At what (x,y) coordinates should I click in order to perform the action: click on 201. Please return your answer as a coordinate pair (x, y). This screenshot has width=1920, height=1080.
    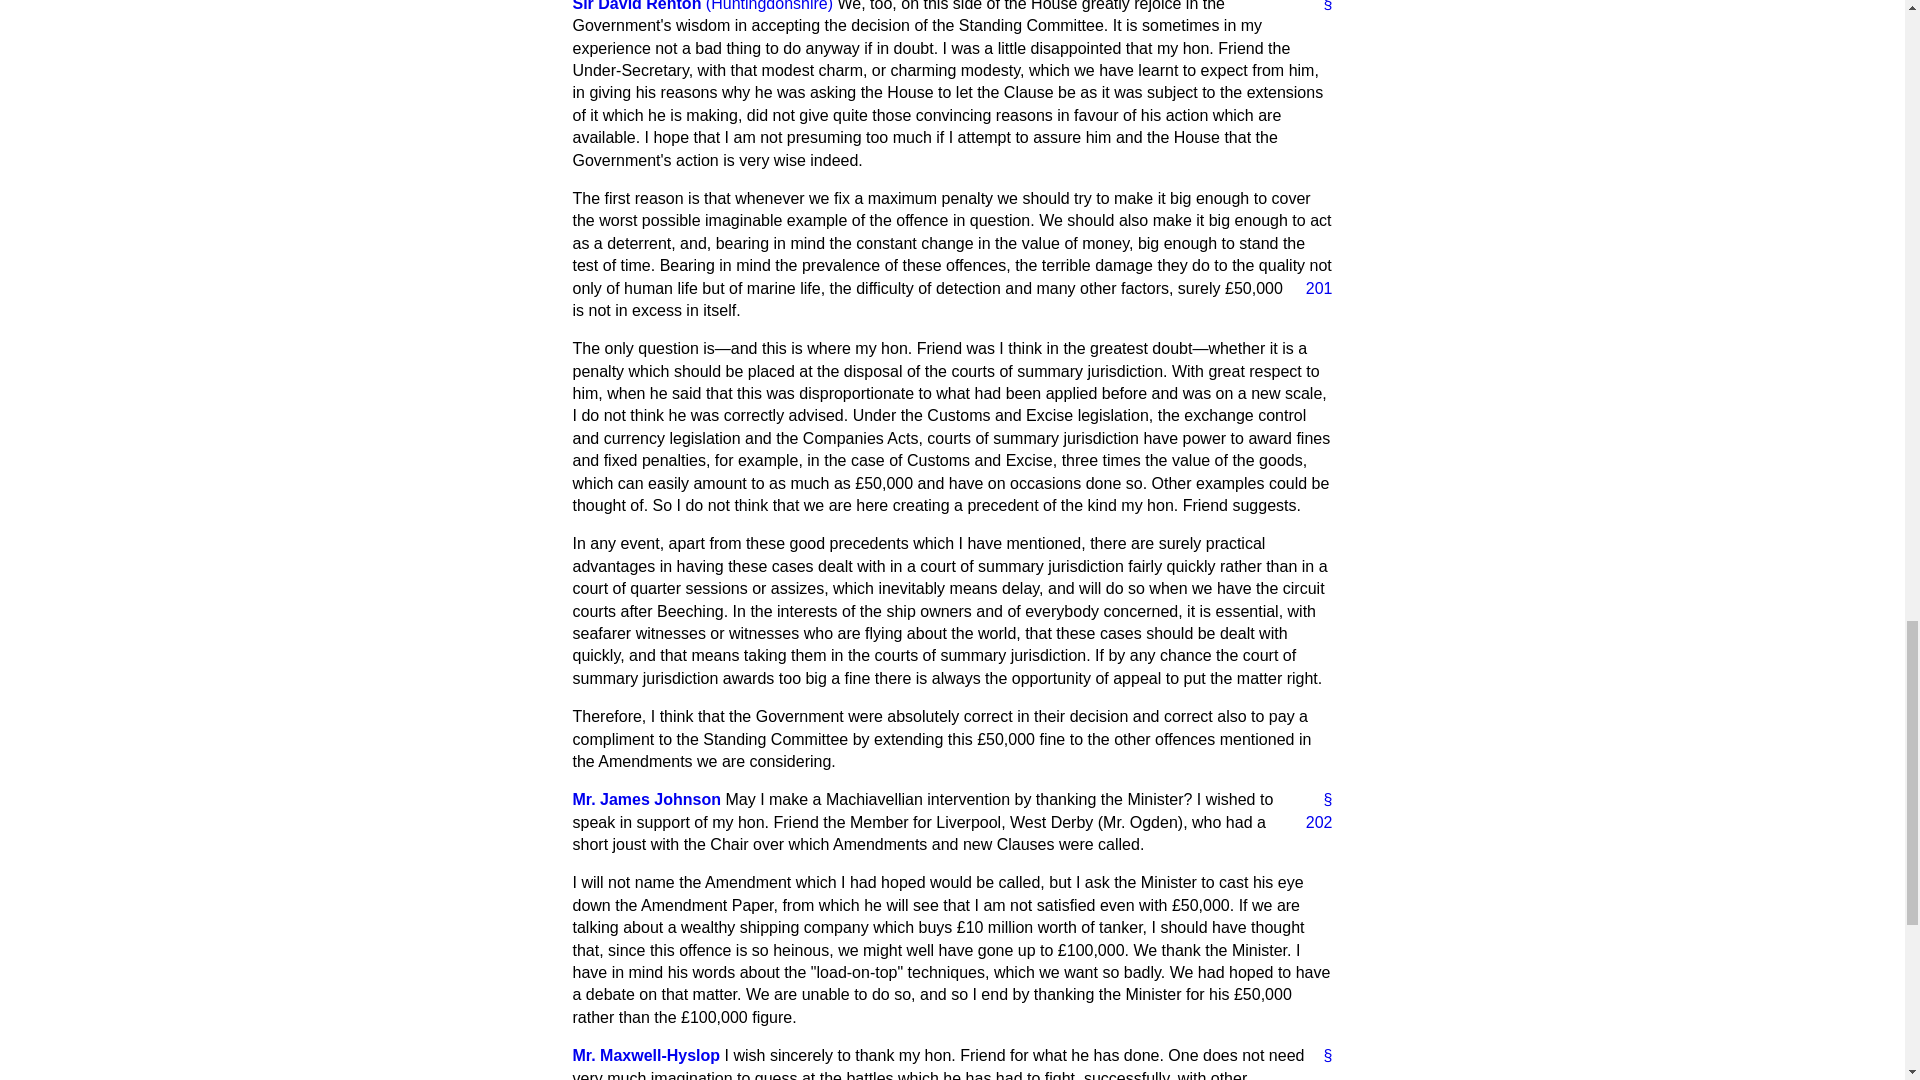
    Looking at the image, I should click on (1311, 288).